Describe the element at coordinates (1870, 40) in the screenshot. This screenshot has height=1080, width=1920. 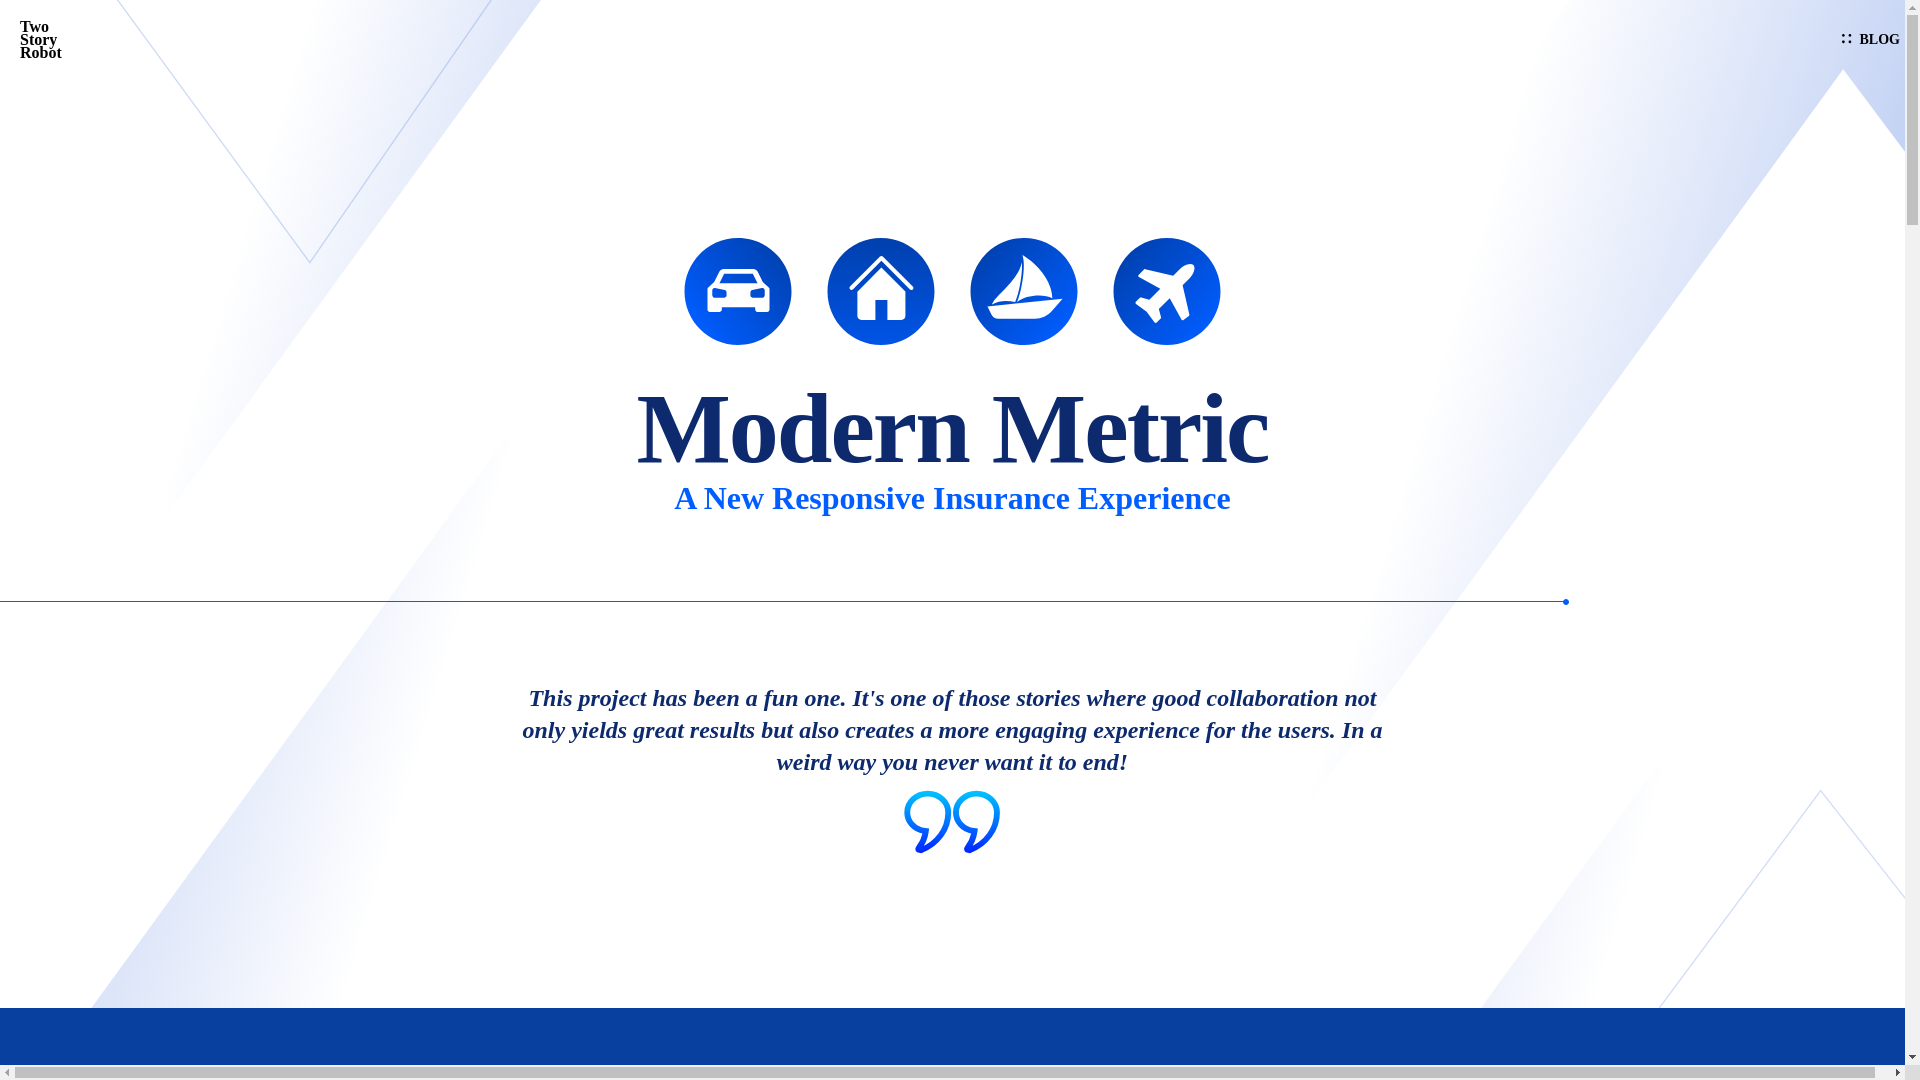
I see `BLOG` at that location.